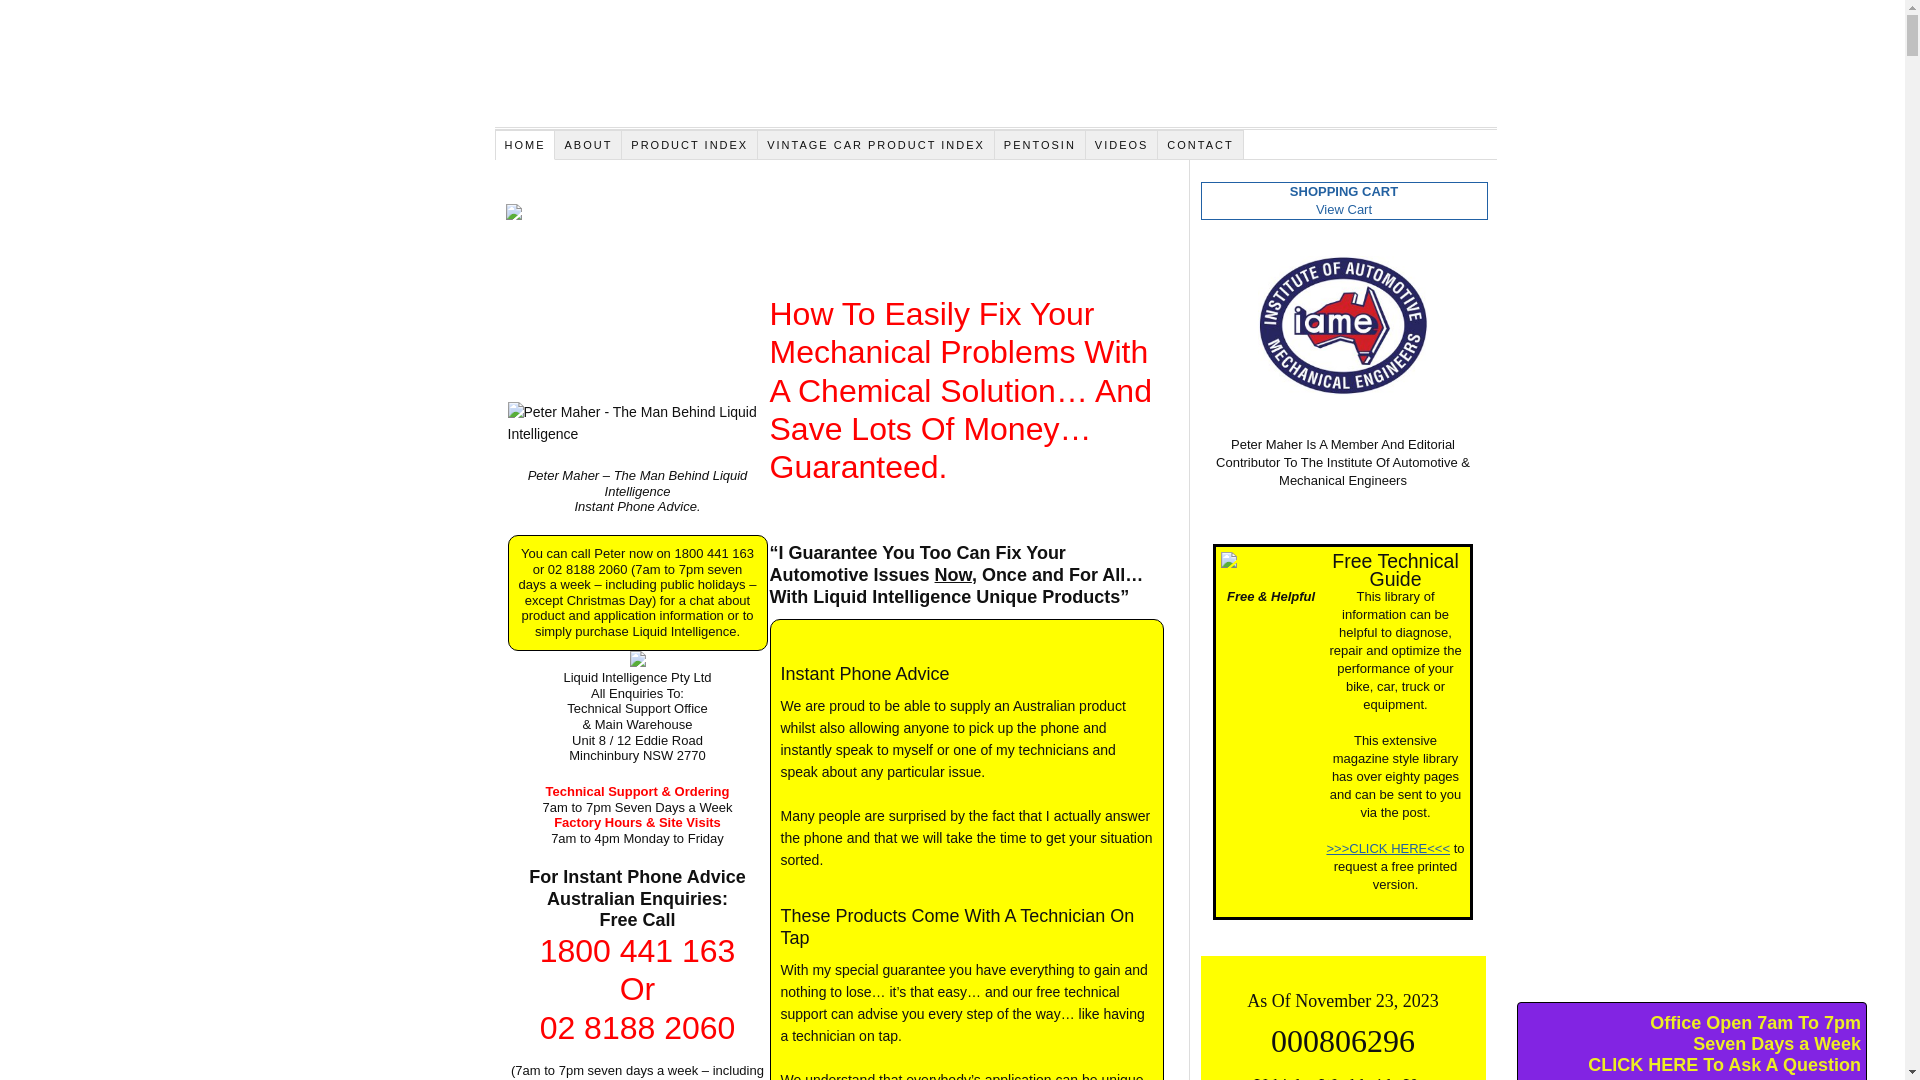  I want to click on VIDEOS, so click(1122, 145).